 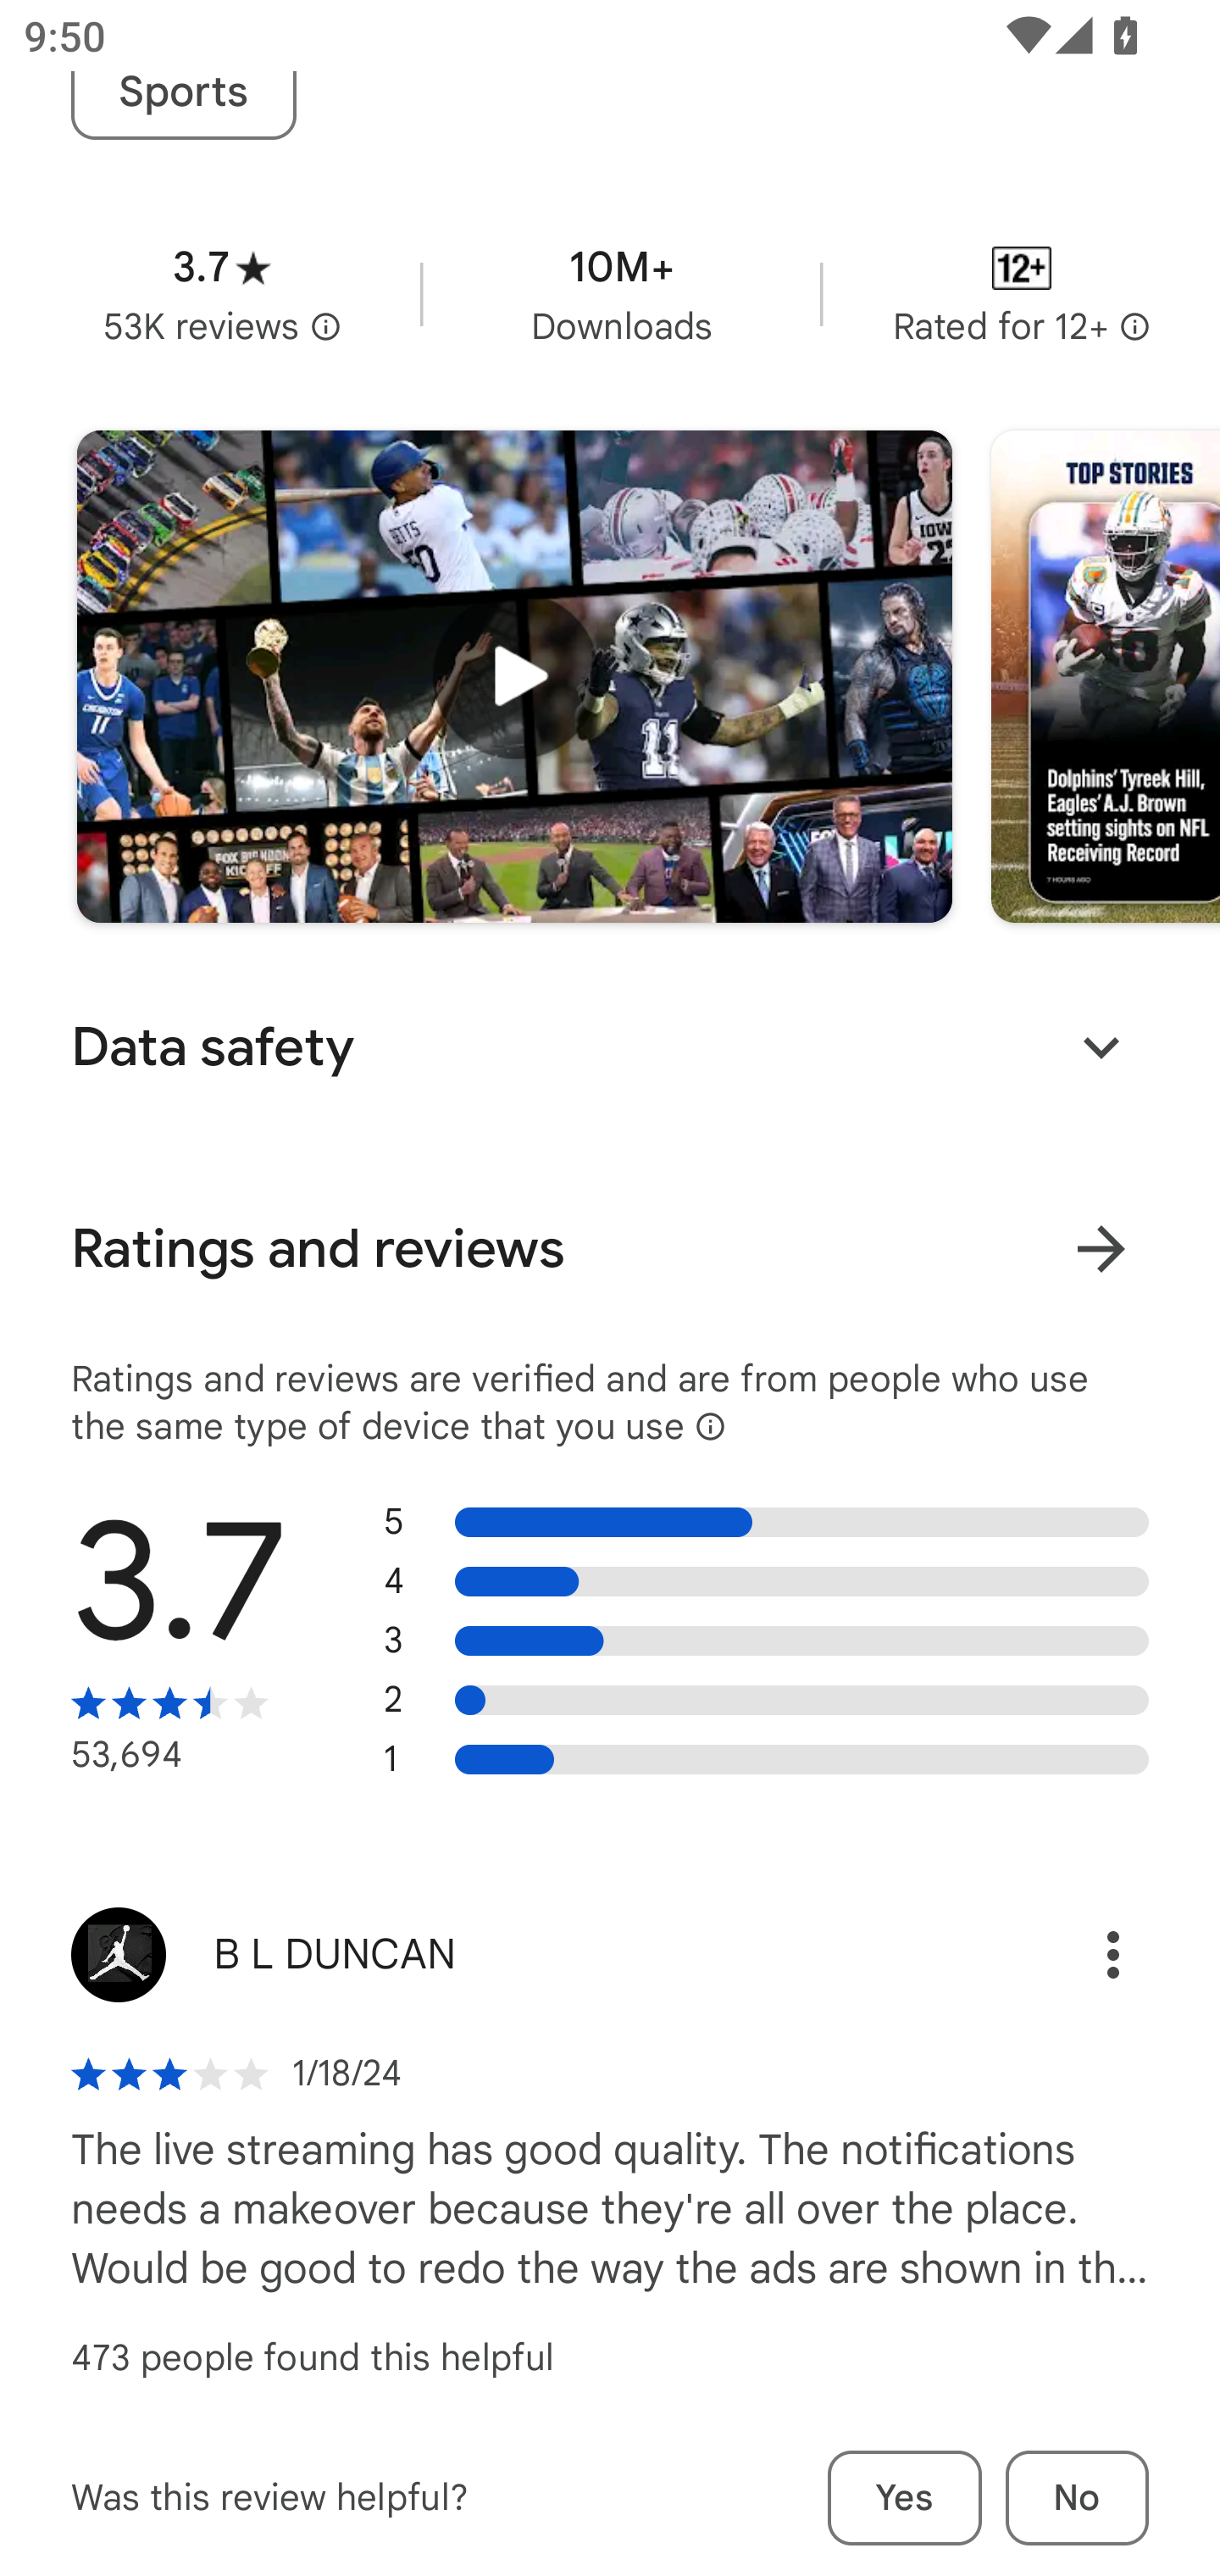 I want to click on Data safety Expand, so click(x=610, y=1046).